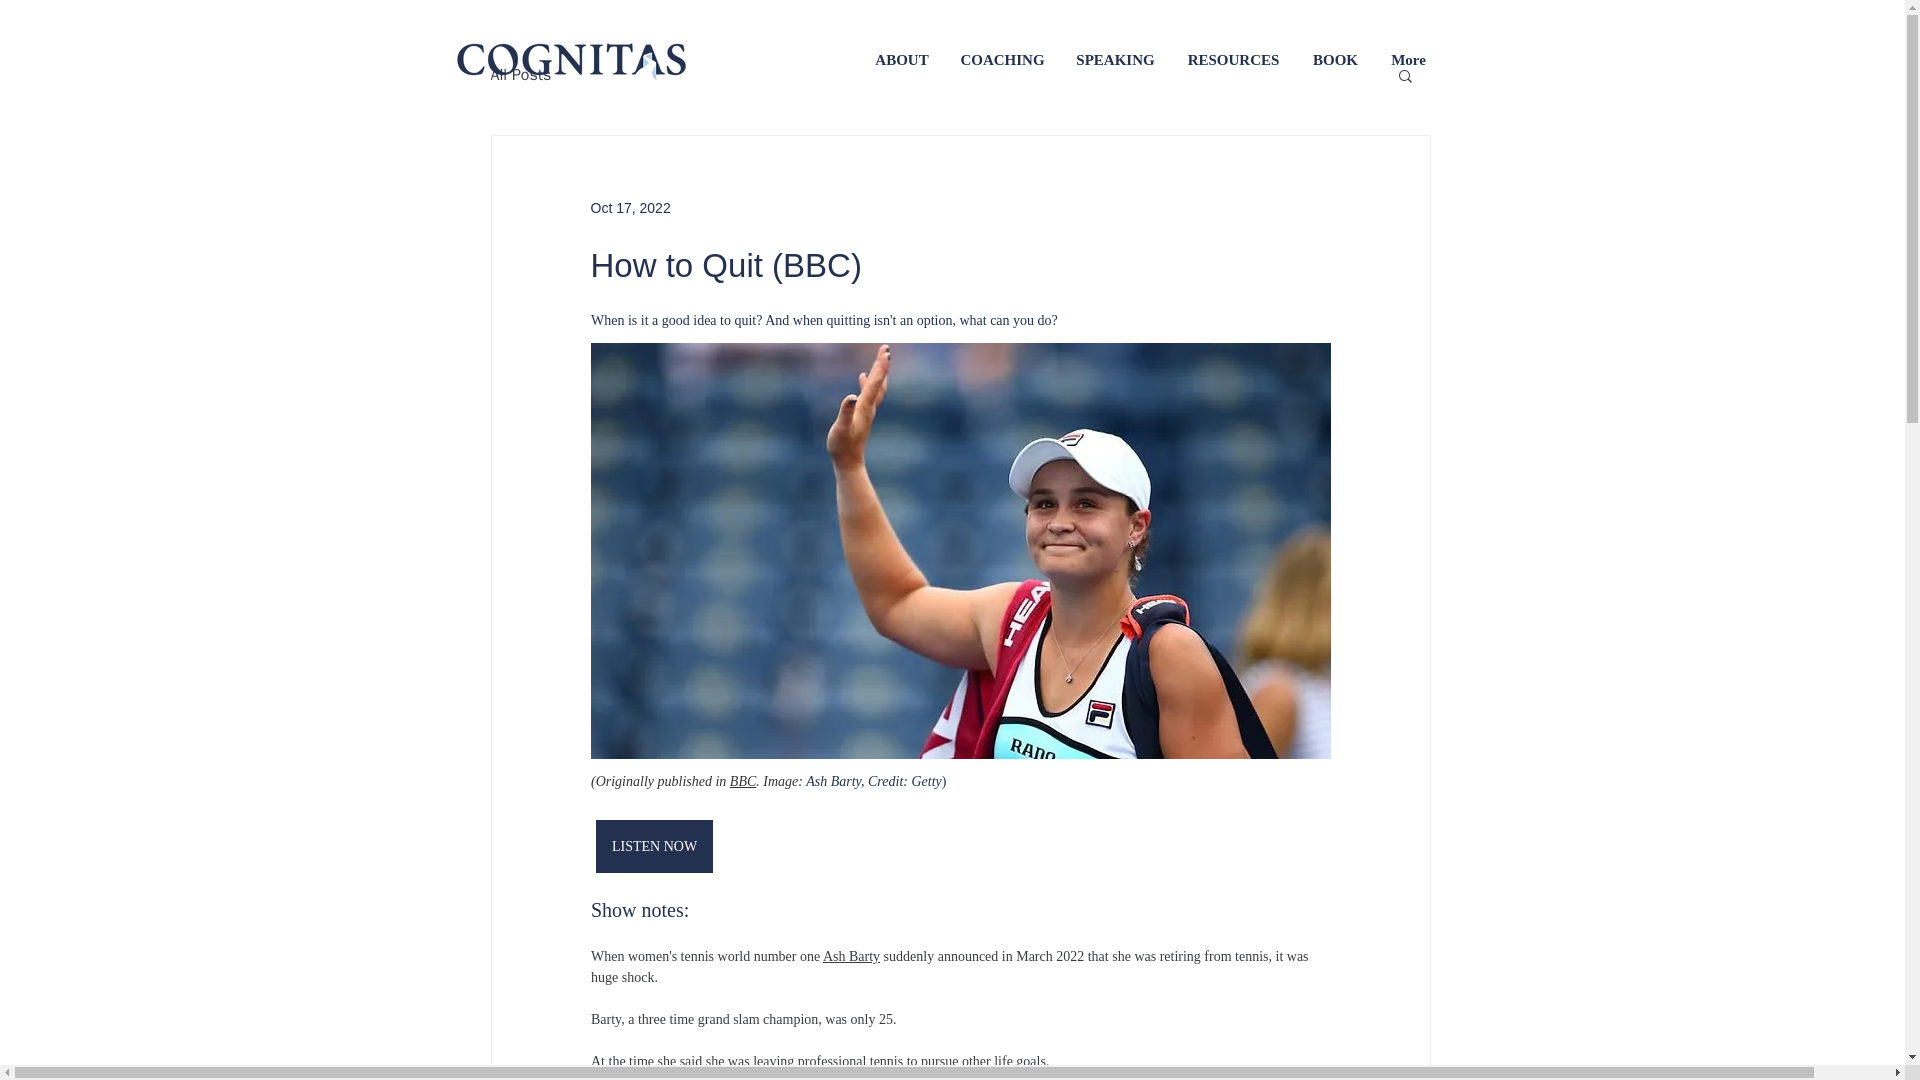 The height and width of the screenshot is (1080, 1920). I want to click on ABOUT, so click(902, 60).